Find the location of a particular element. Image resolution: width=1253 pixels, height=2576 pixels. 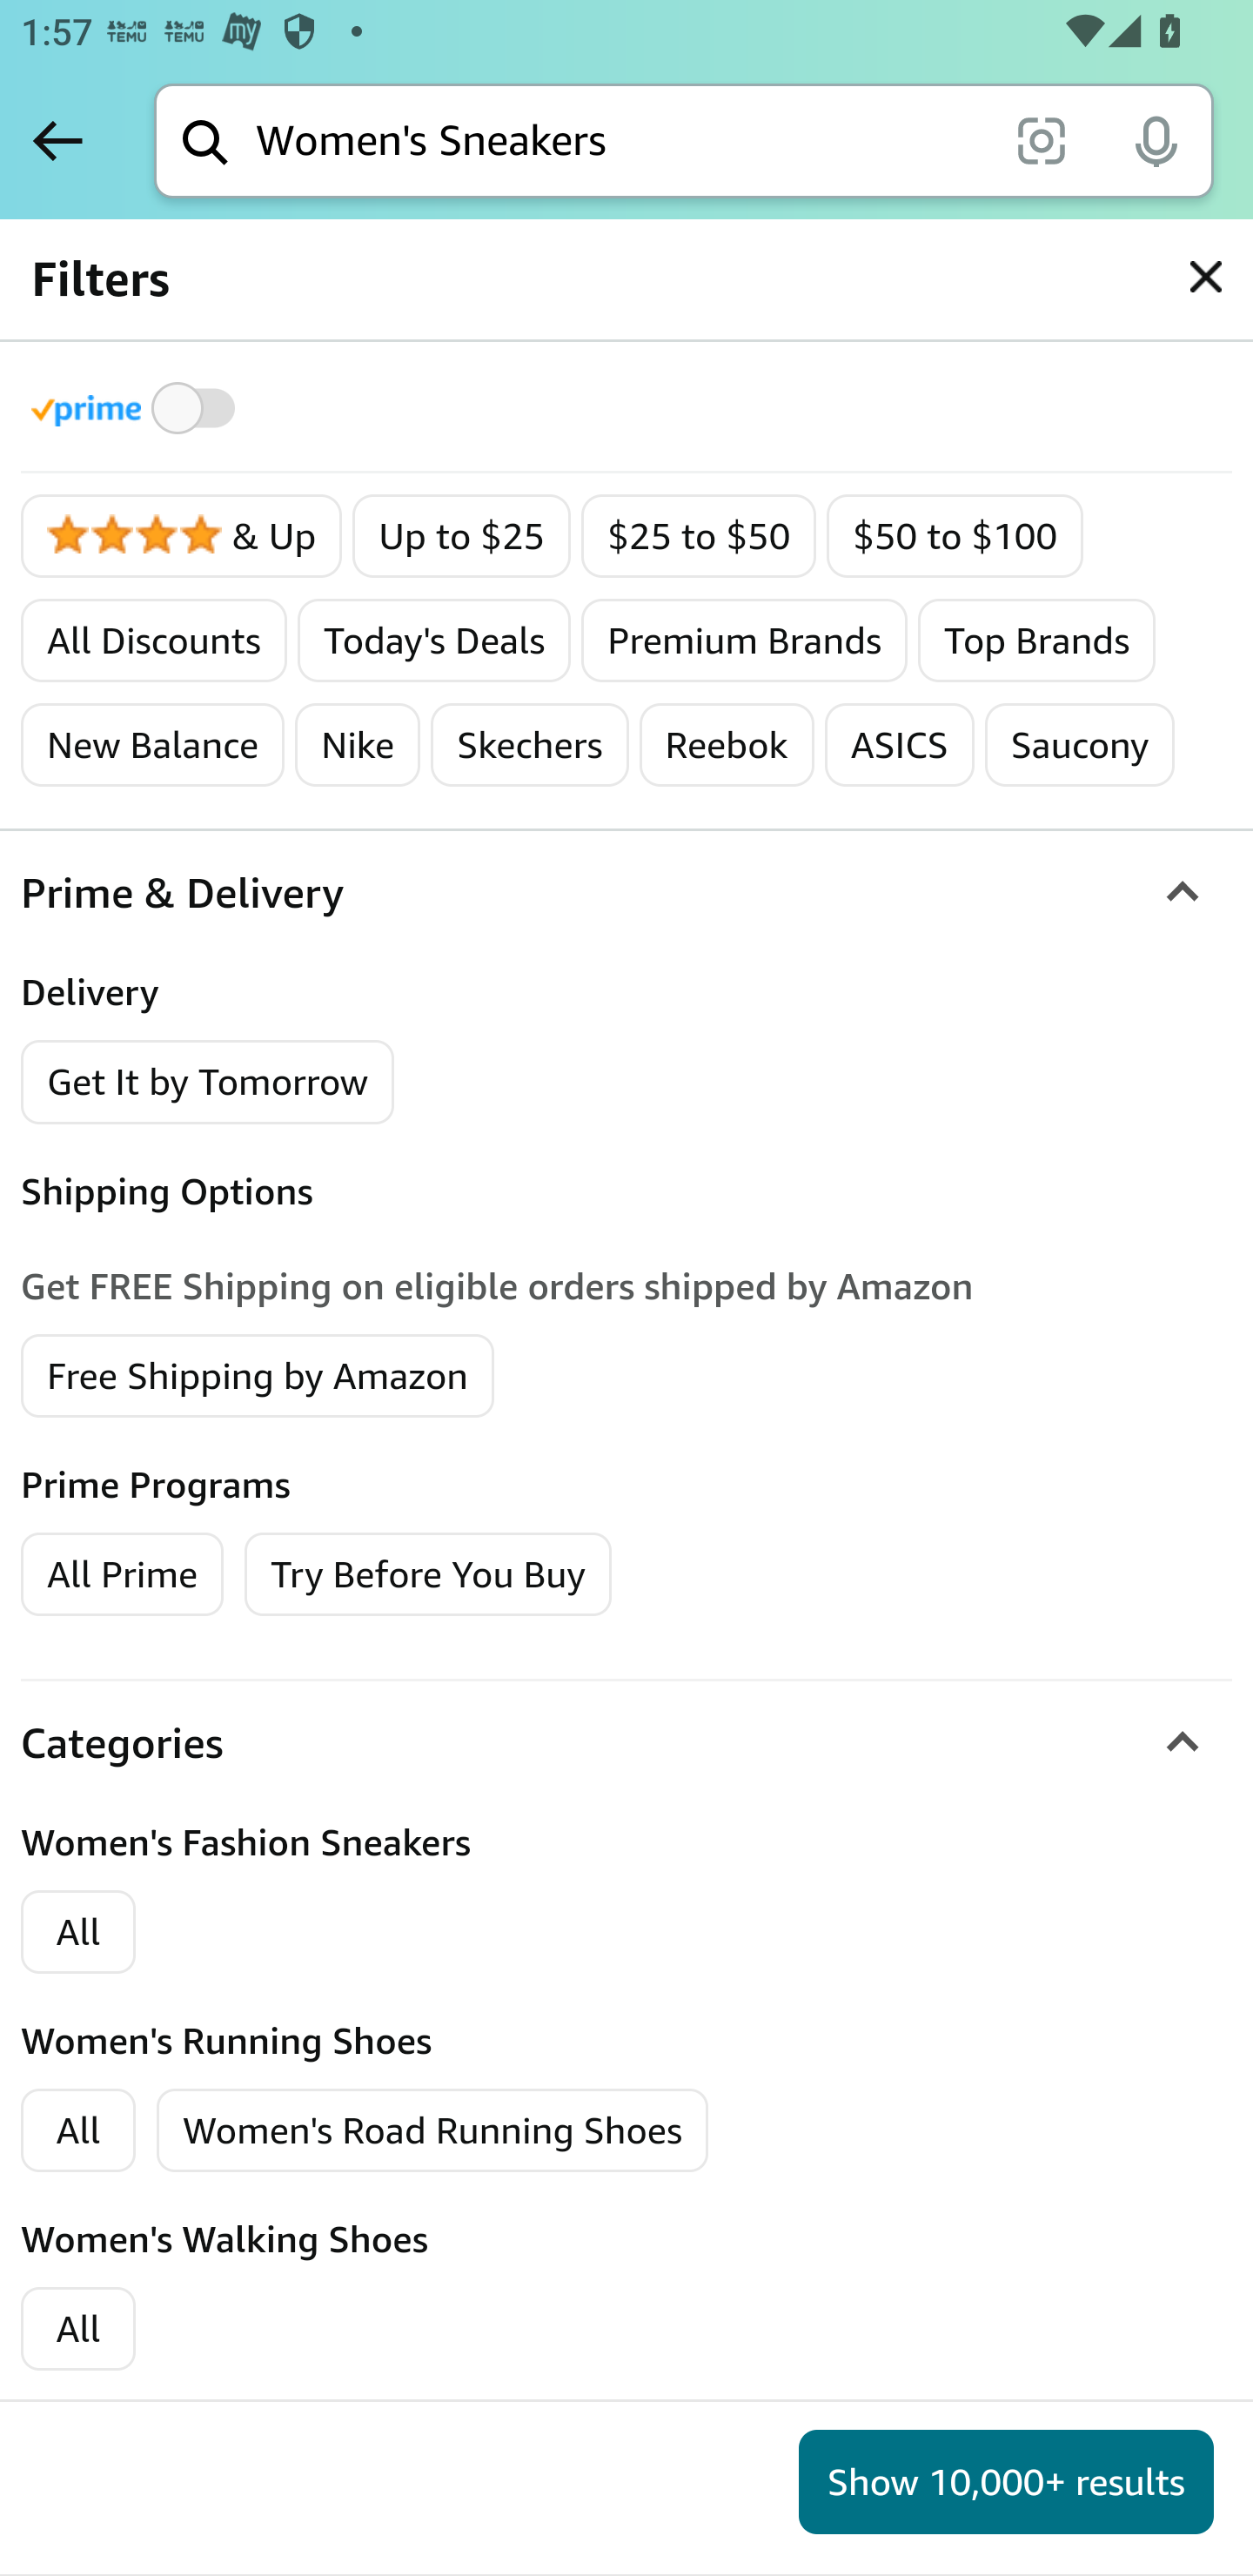

New Balance is located at coordinates (153, 745).